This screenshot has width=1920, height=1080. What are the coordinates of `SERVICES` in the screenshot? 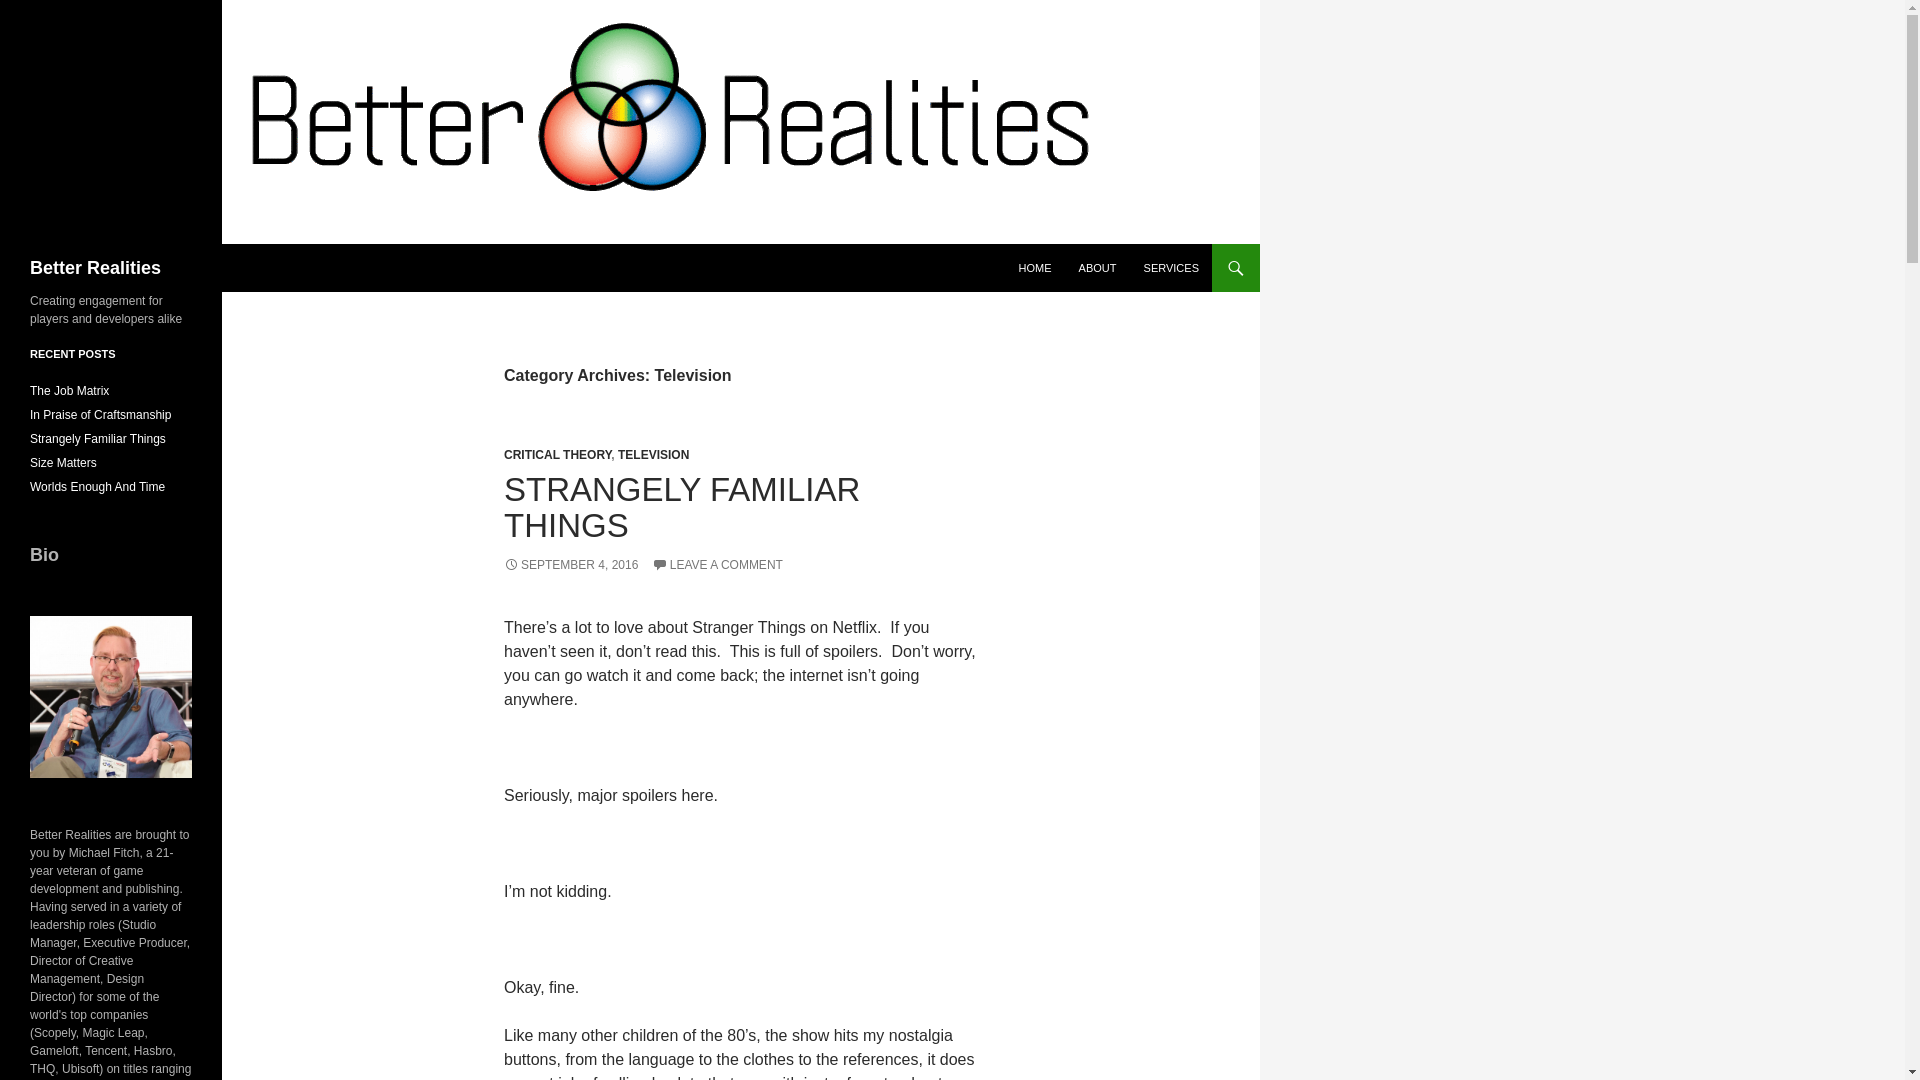 It's located at (1172, 268).